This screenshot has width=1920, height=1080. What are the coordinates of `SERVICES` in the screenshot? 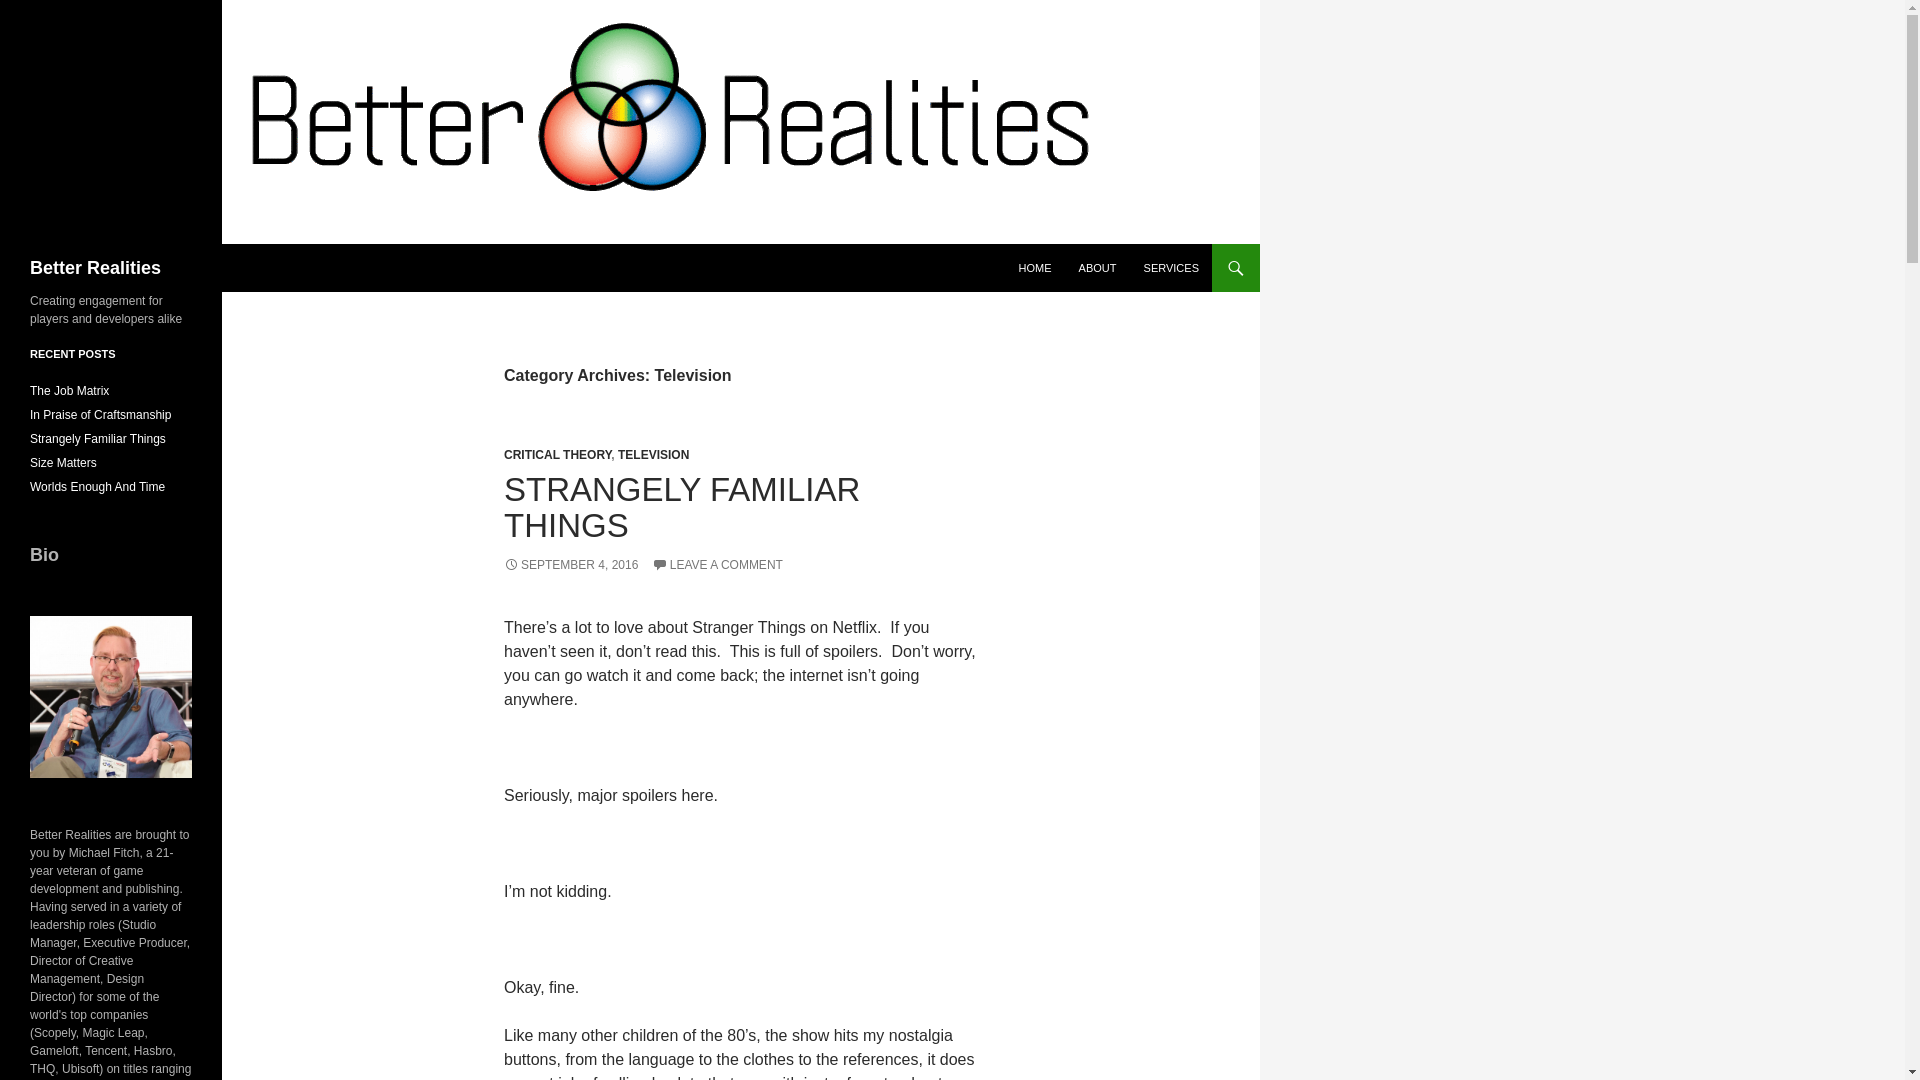 It's located at (1172, 268).